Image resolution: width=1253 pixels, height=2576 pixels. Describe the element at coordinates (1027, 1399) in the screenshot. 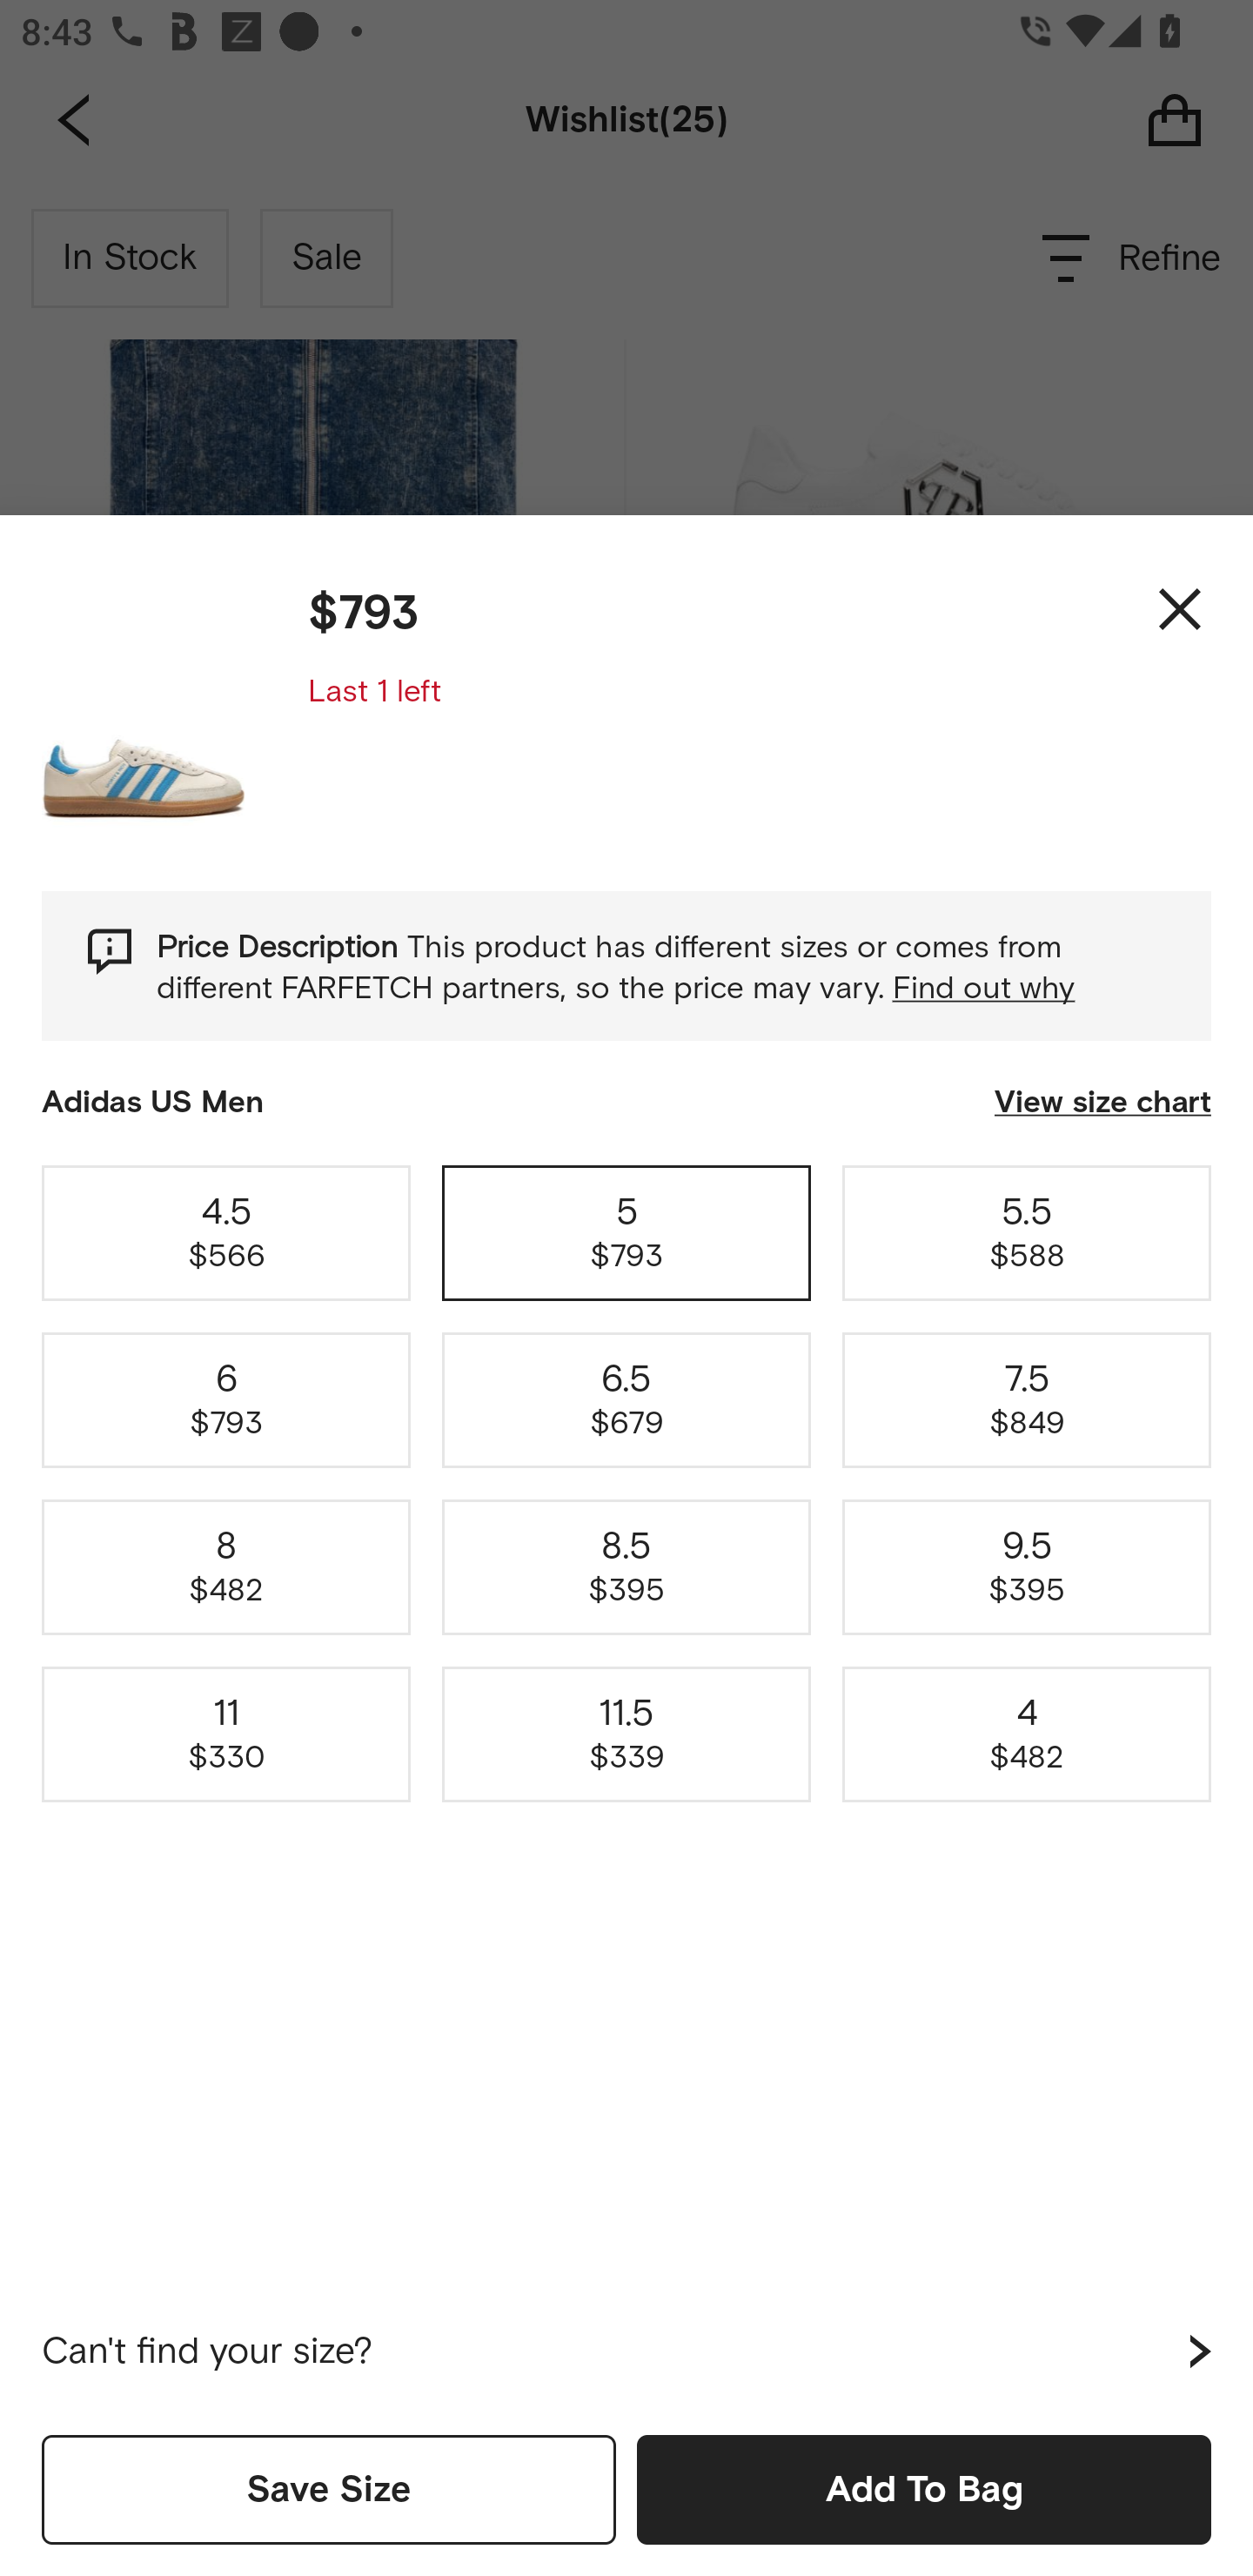

I see `7.5 $849` at that location.